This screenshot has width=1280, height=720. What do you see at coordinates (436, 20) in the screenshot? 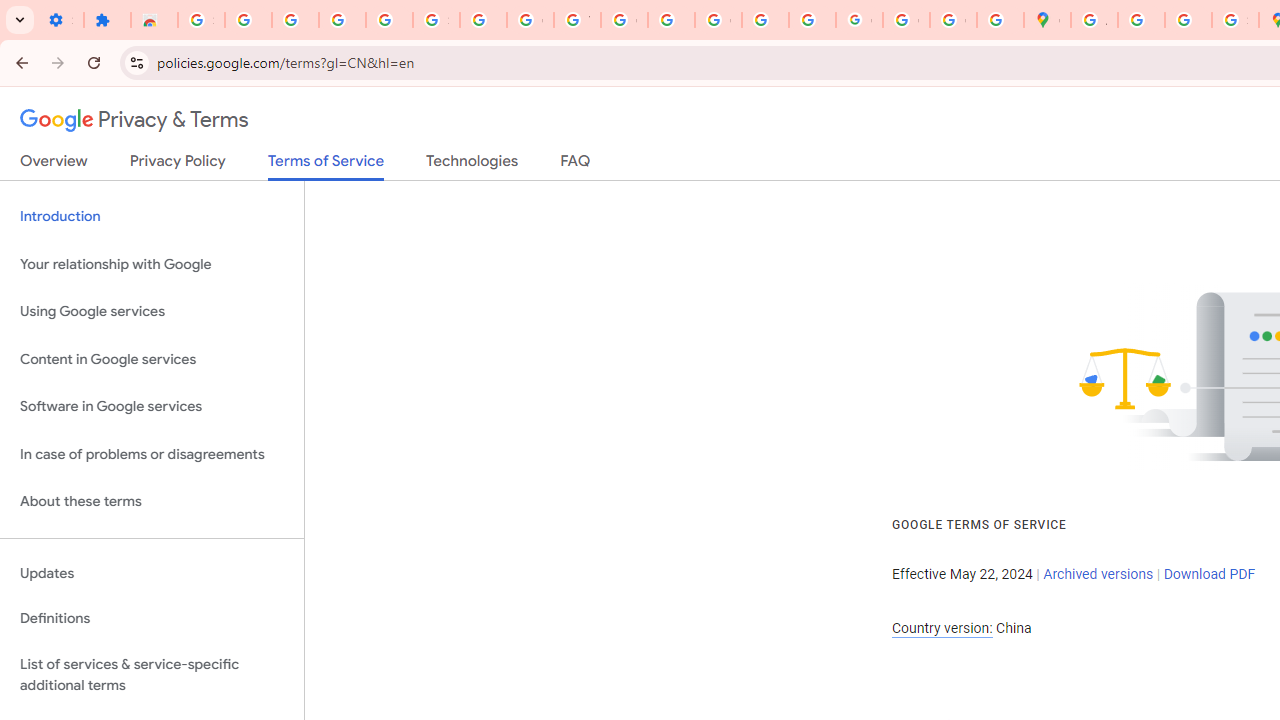
I see `Sign in - Google Accounts` at bounding box center [436, 20].